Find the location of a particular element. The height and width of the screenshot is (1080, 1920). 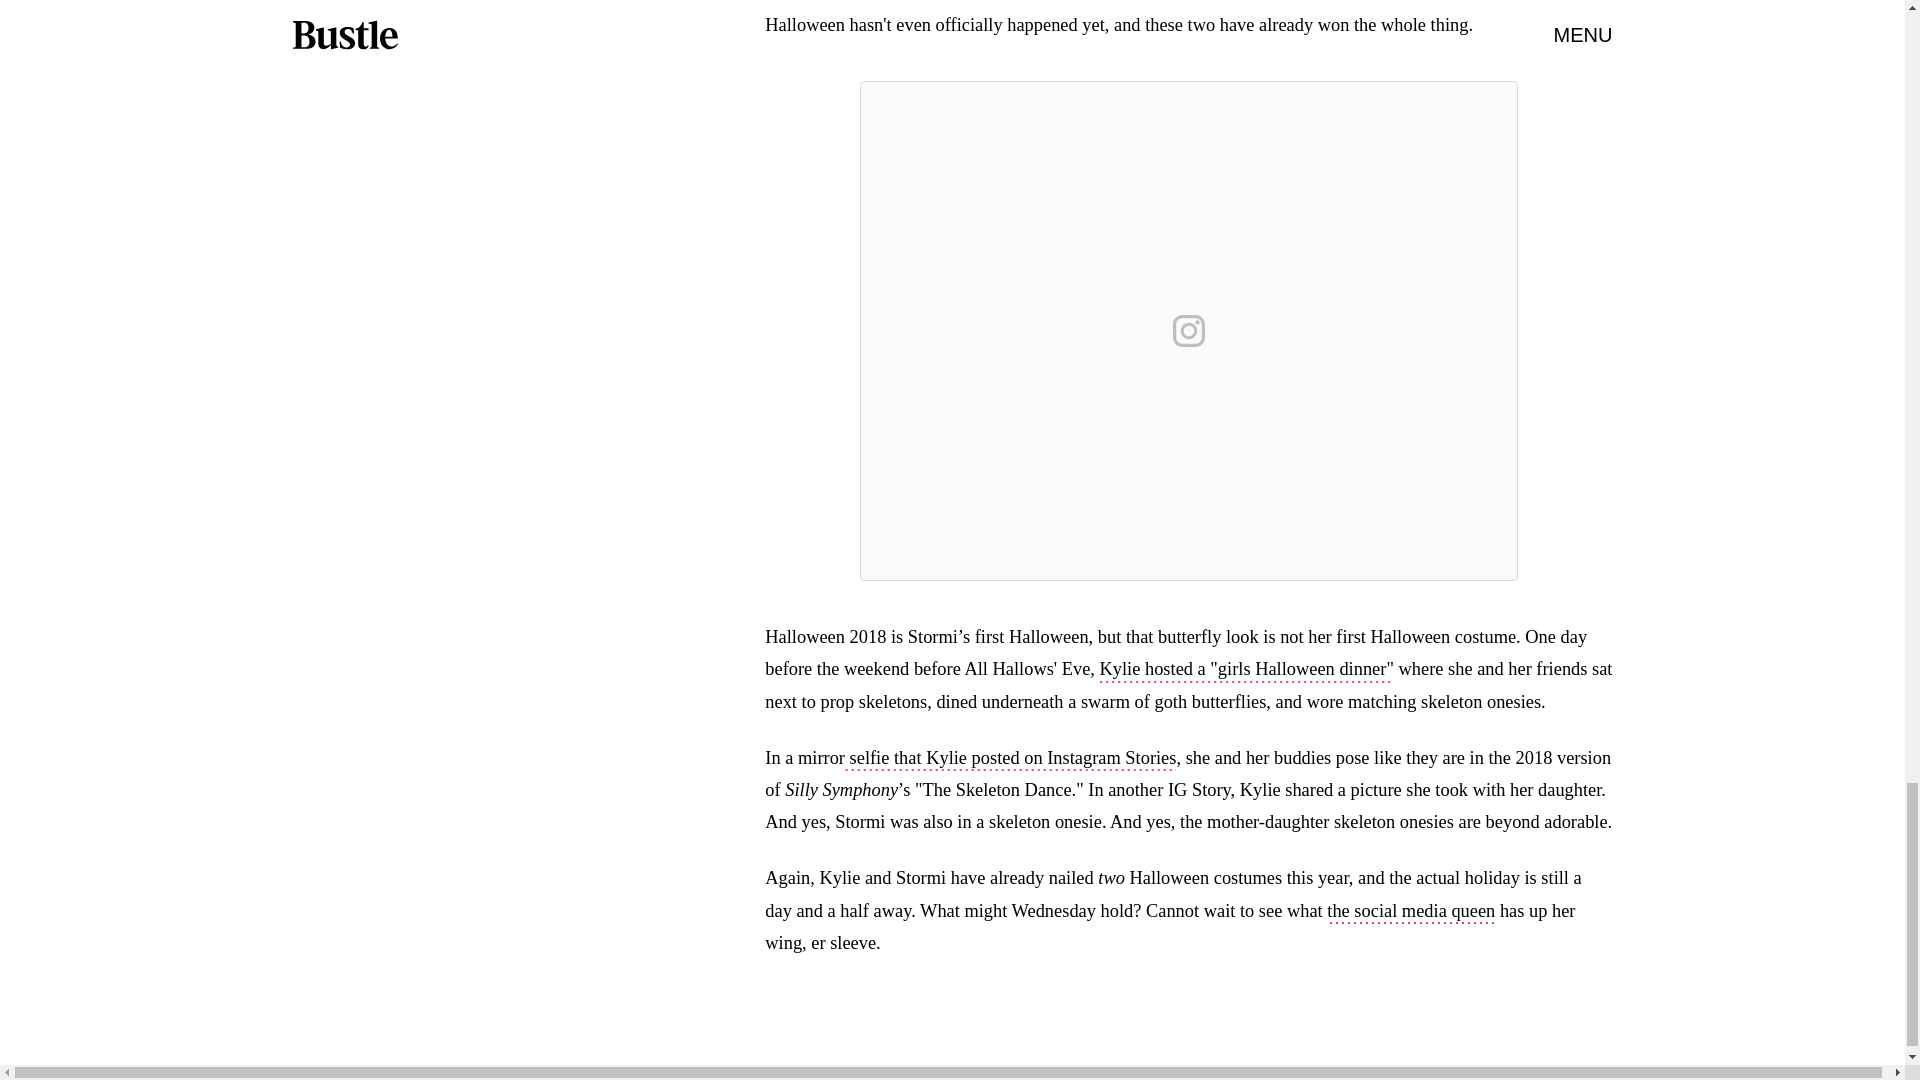

Kylie hosted a "girls Halloween dinner" is located at coordinates (1246, 670).